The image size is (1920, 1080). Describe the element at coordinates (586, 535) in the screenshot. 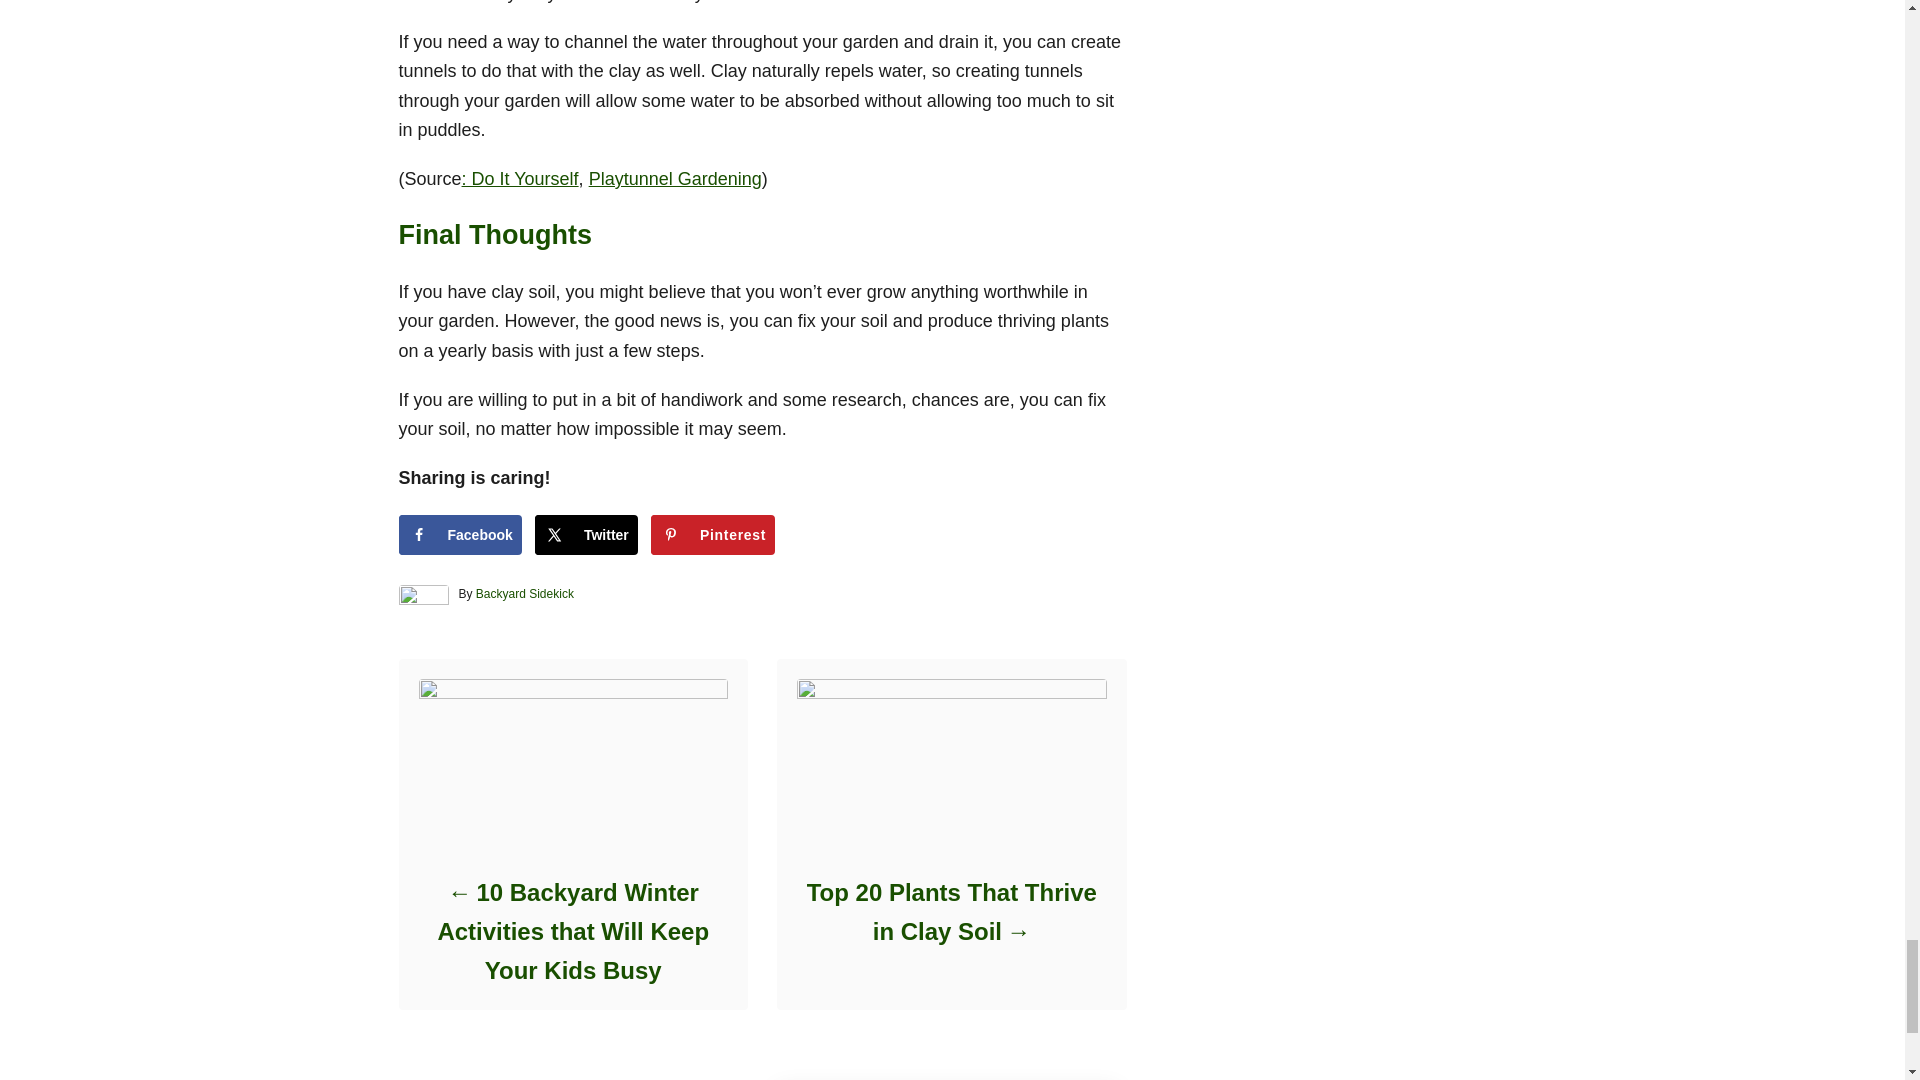

I see `Share on X` at that location.